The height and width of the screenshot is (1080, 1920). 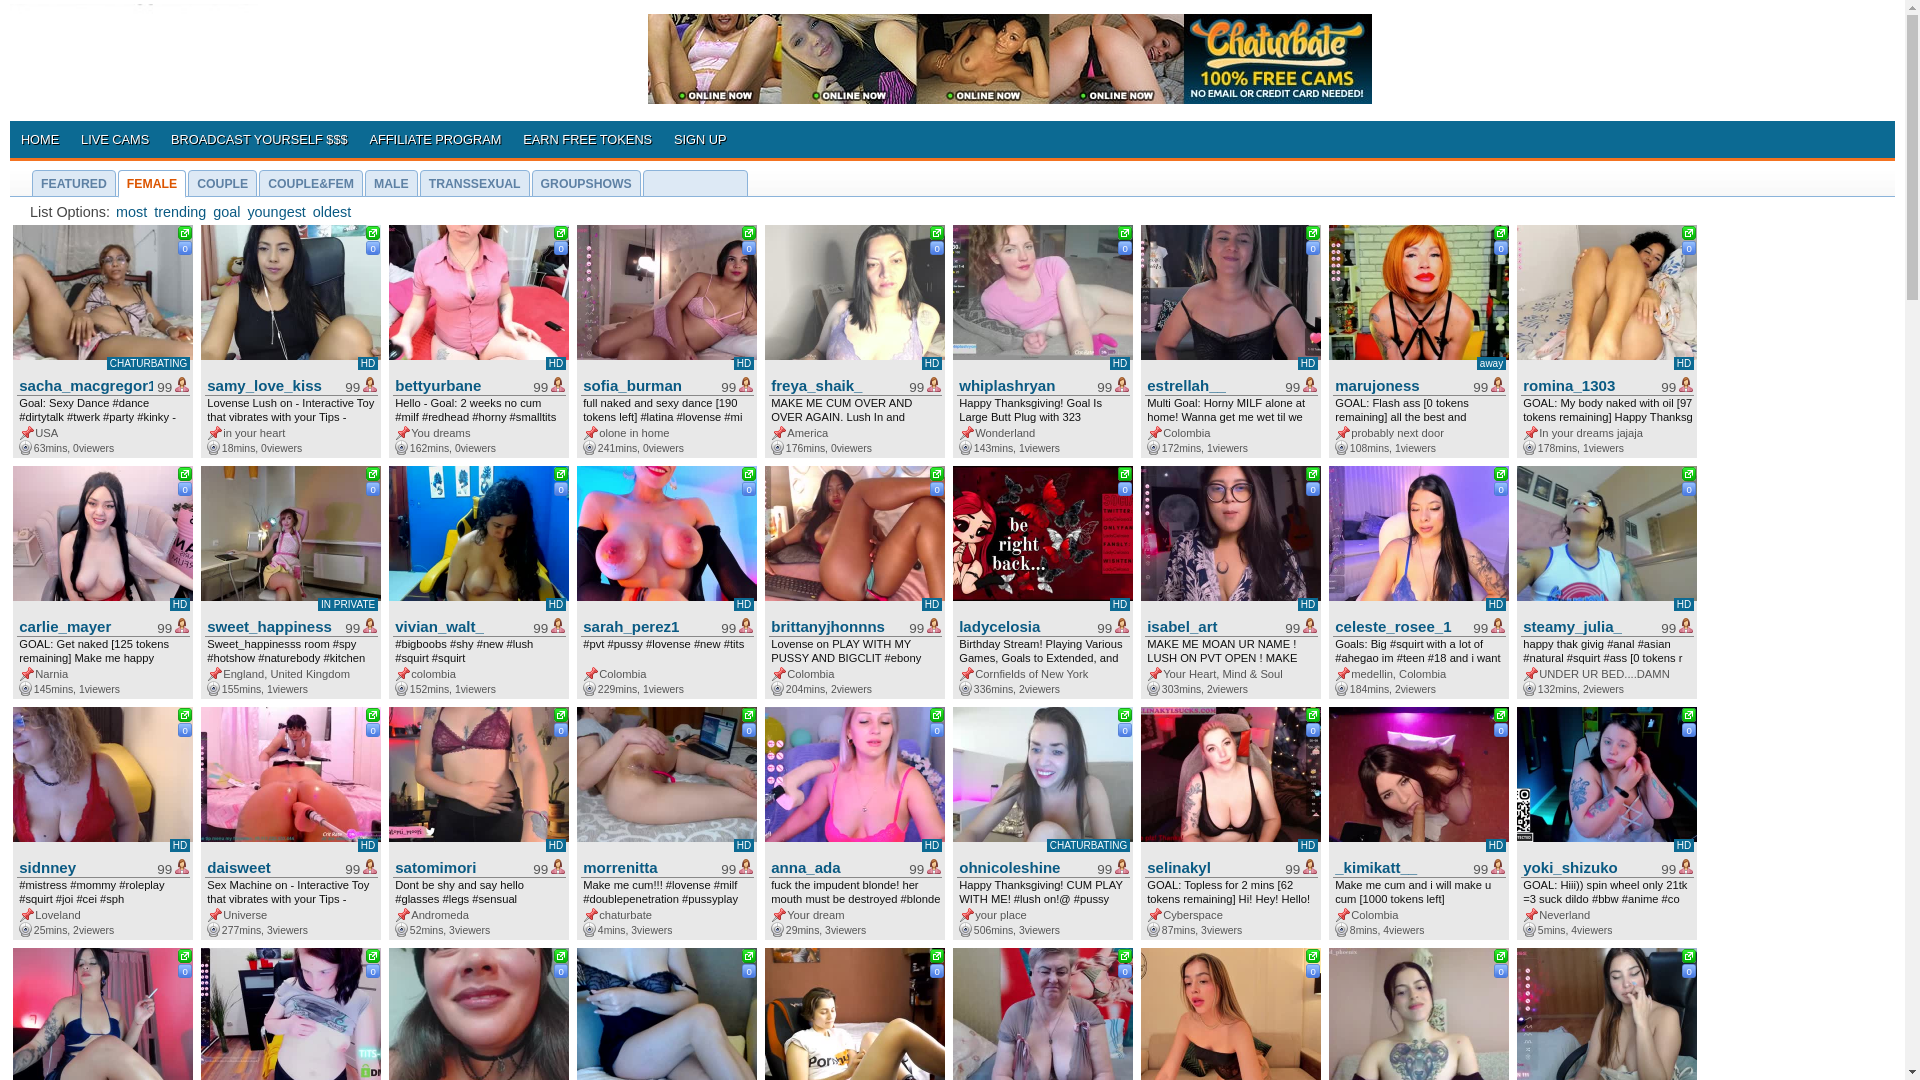 I want to click on     , so click(x=751, y=232).